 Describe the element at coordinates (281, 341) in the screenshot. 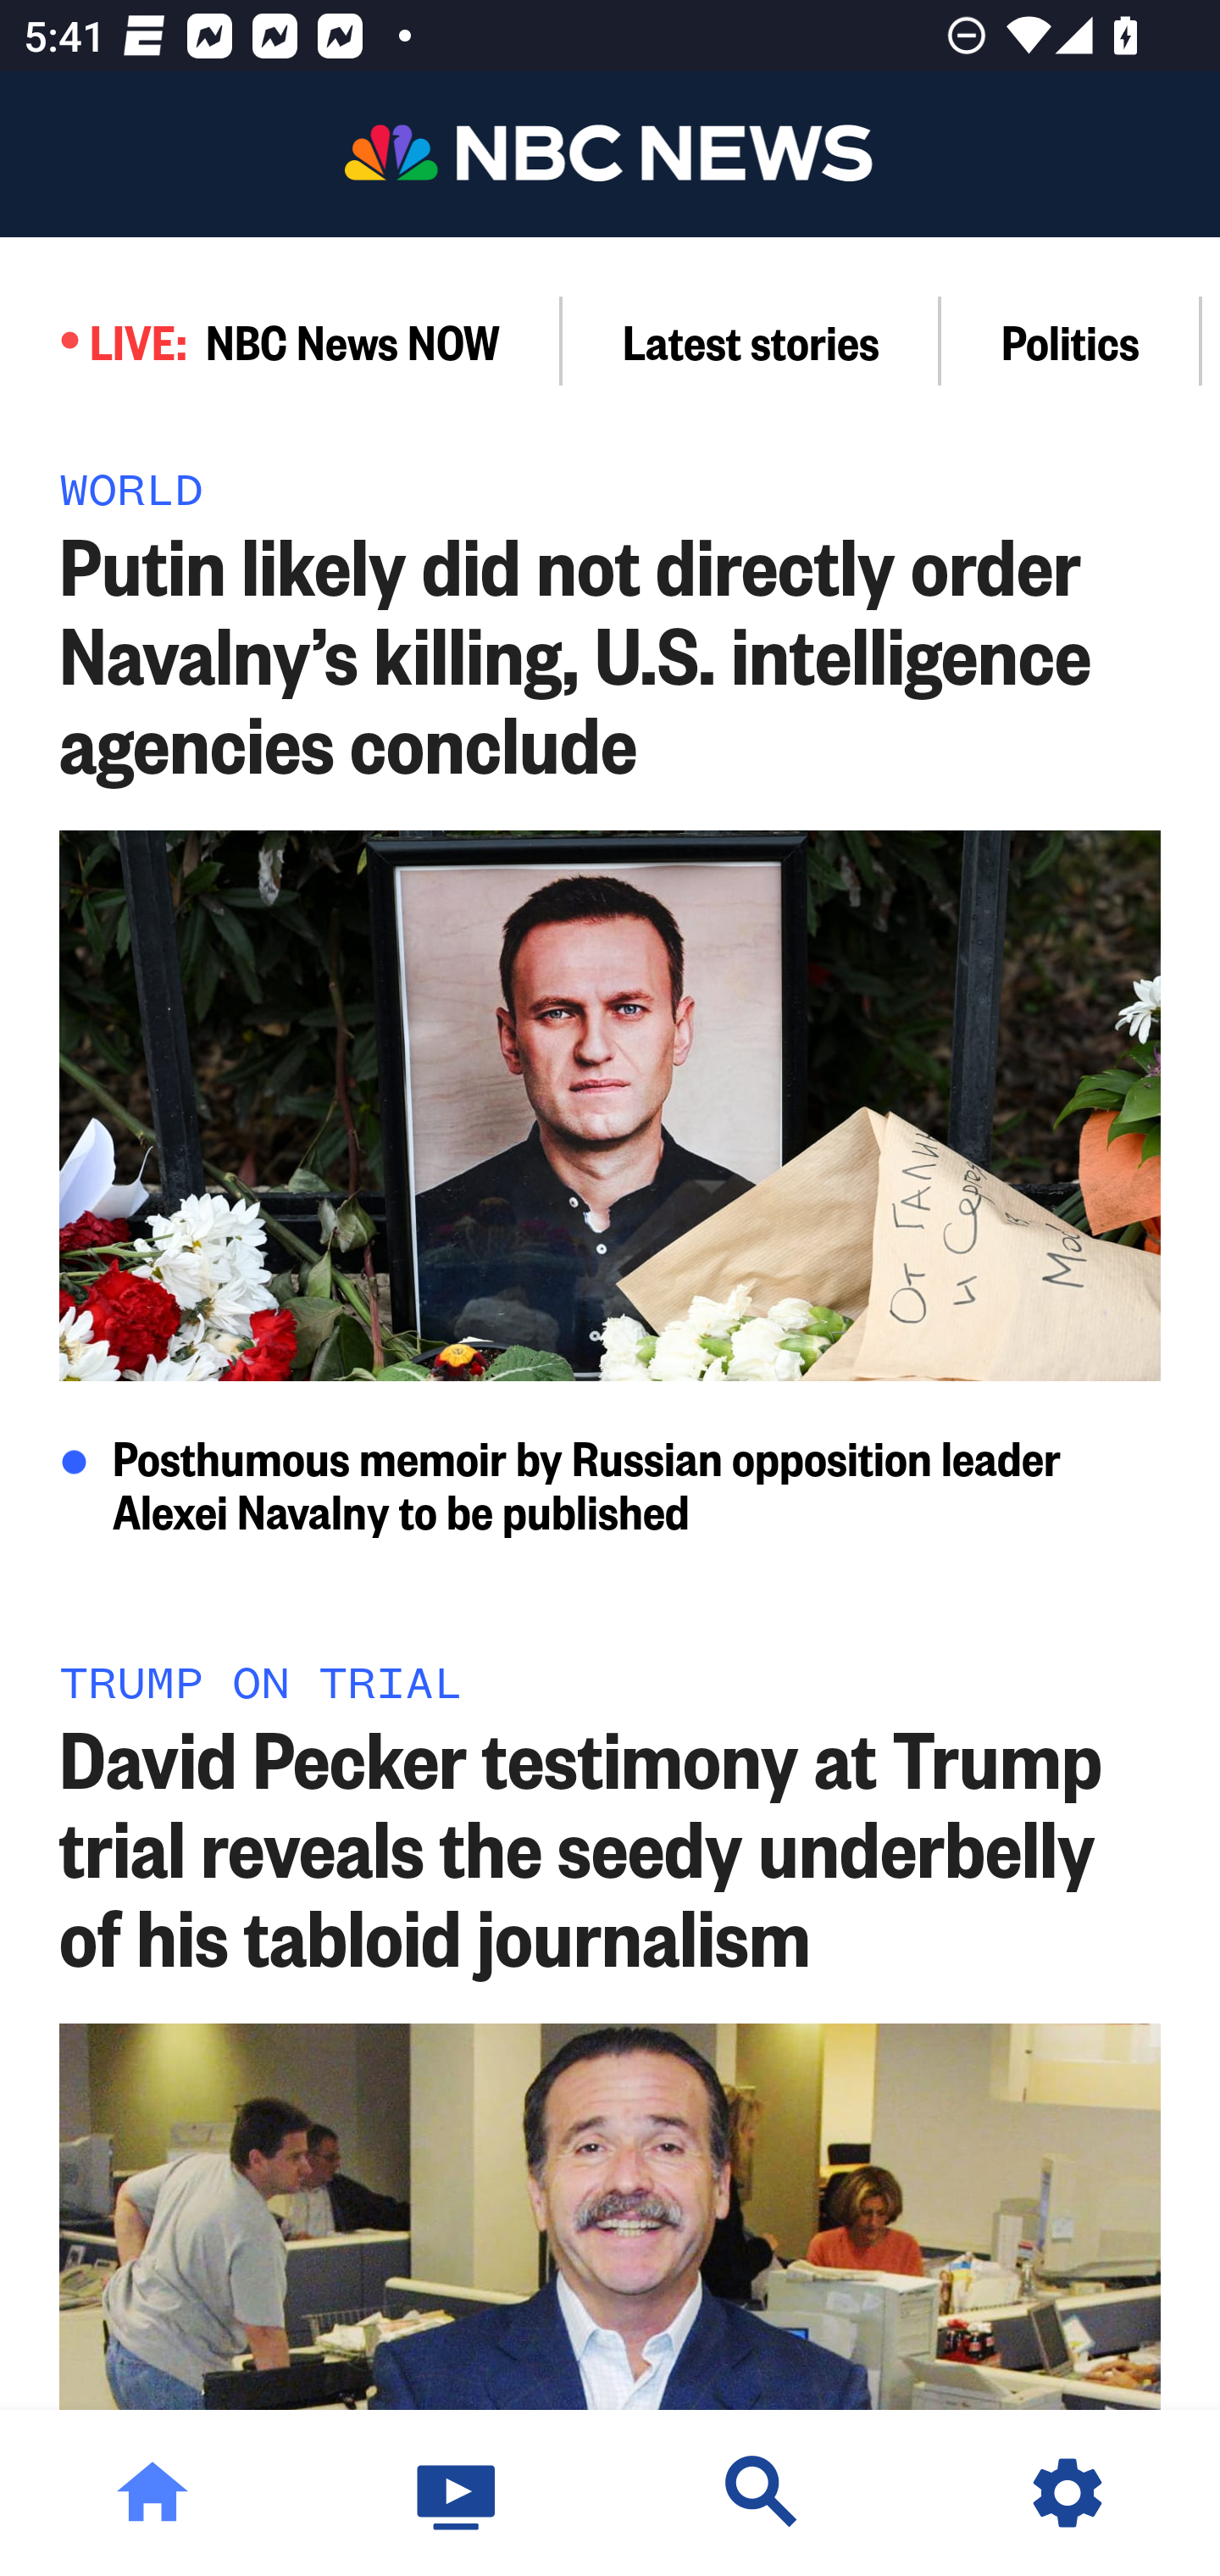

I see `LIVE:  NBC News NOW` at that location.